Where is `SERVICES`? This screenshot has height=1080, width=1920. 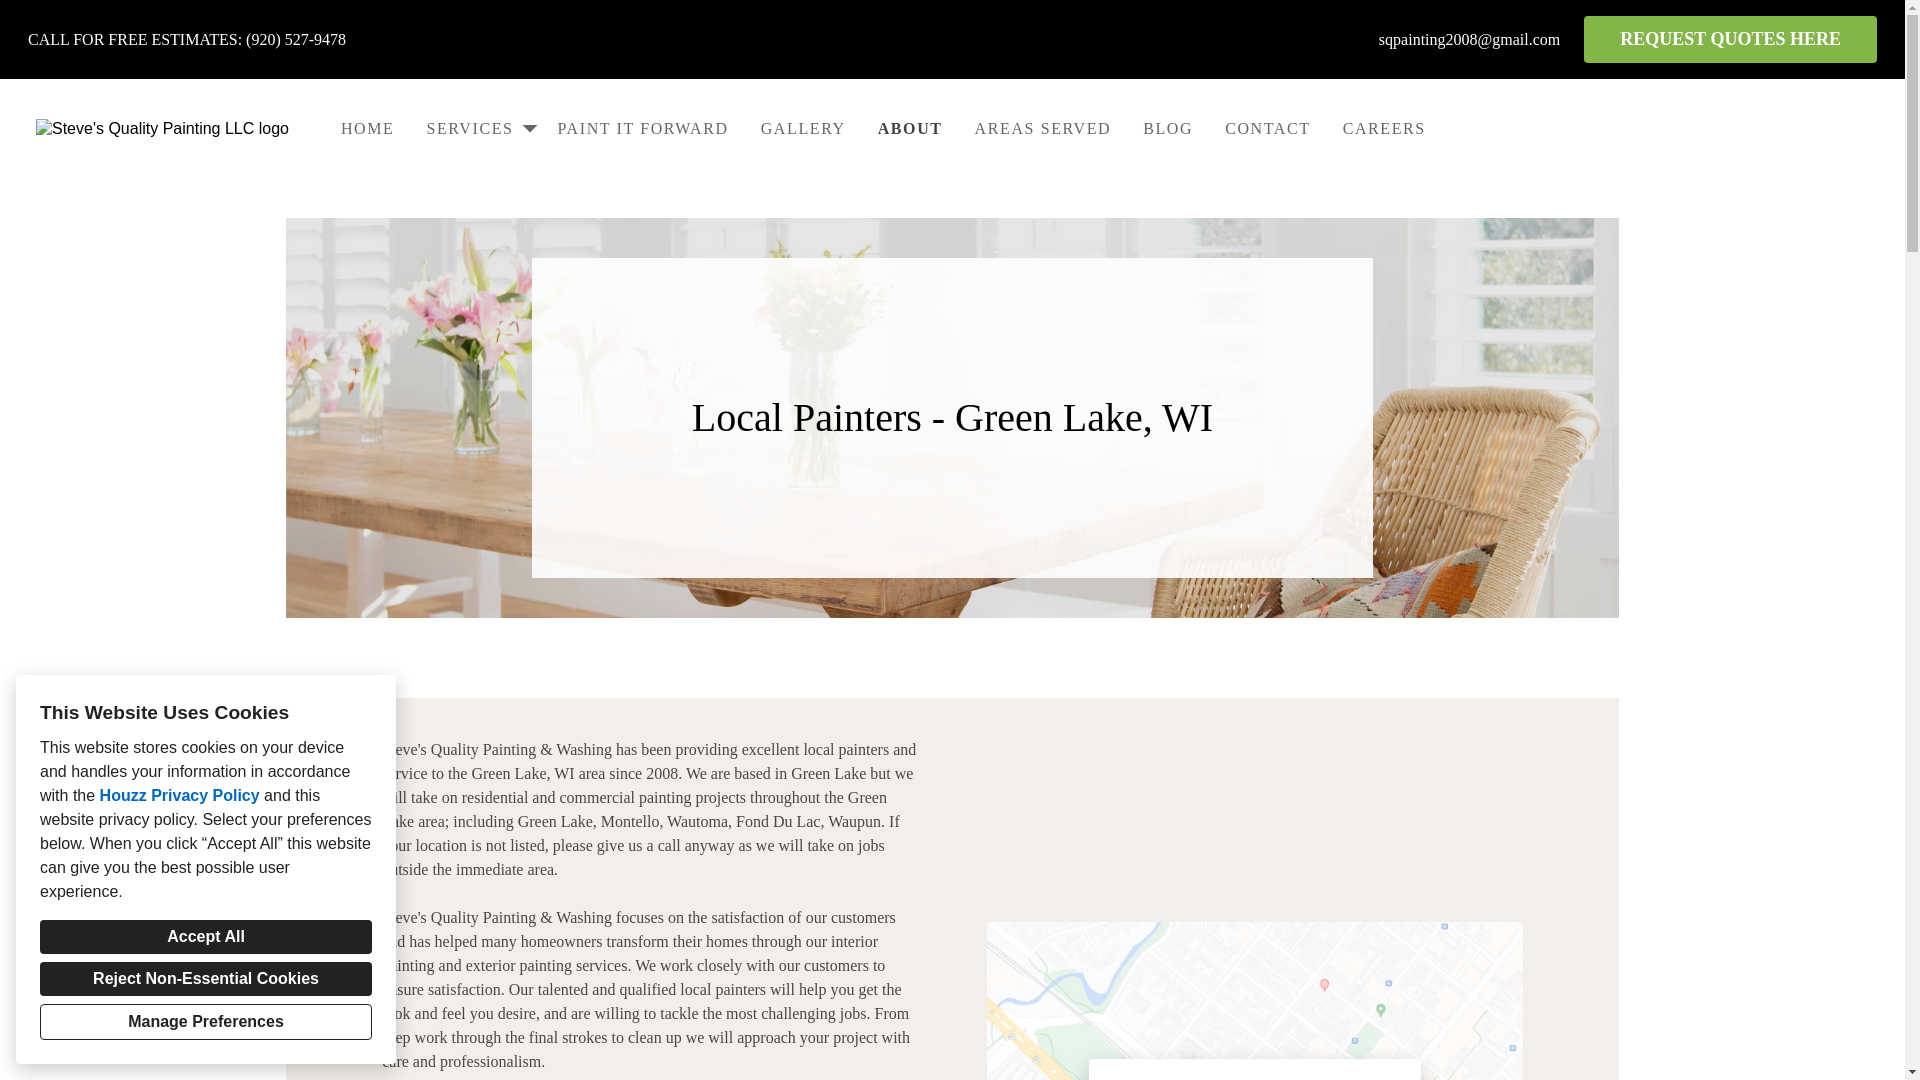 SERVICES is located at coordinates (476, 128).